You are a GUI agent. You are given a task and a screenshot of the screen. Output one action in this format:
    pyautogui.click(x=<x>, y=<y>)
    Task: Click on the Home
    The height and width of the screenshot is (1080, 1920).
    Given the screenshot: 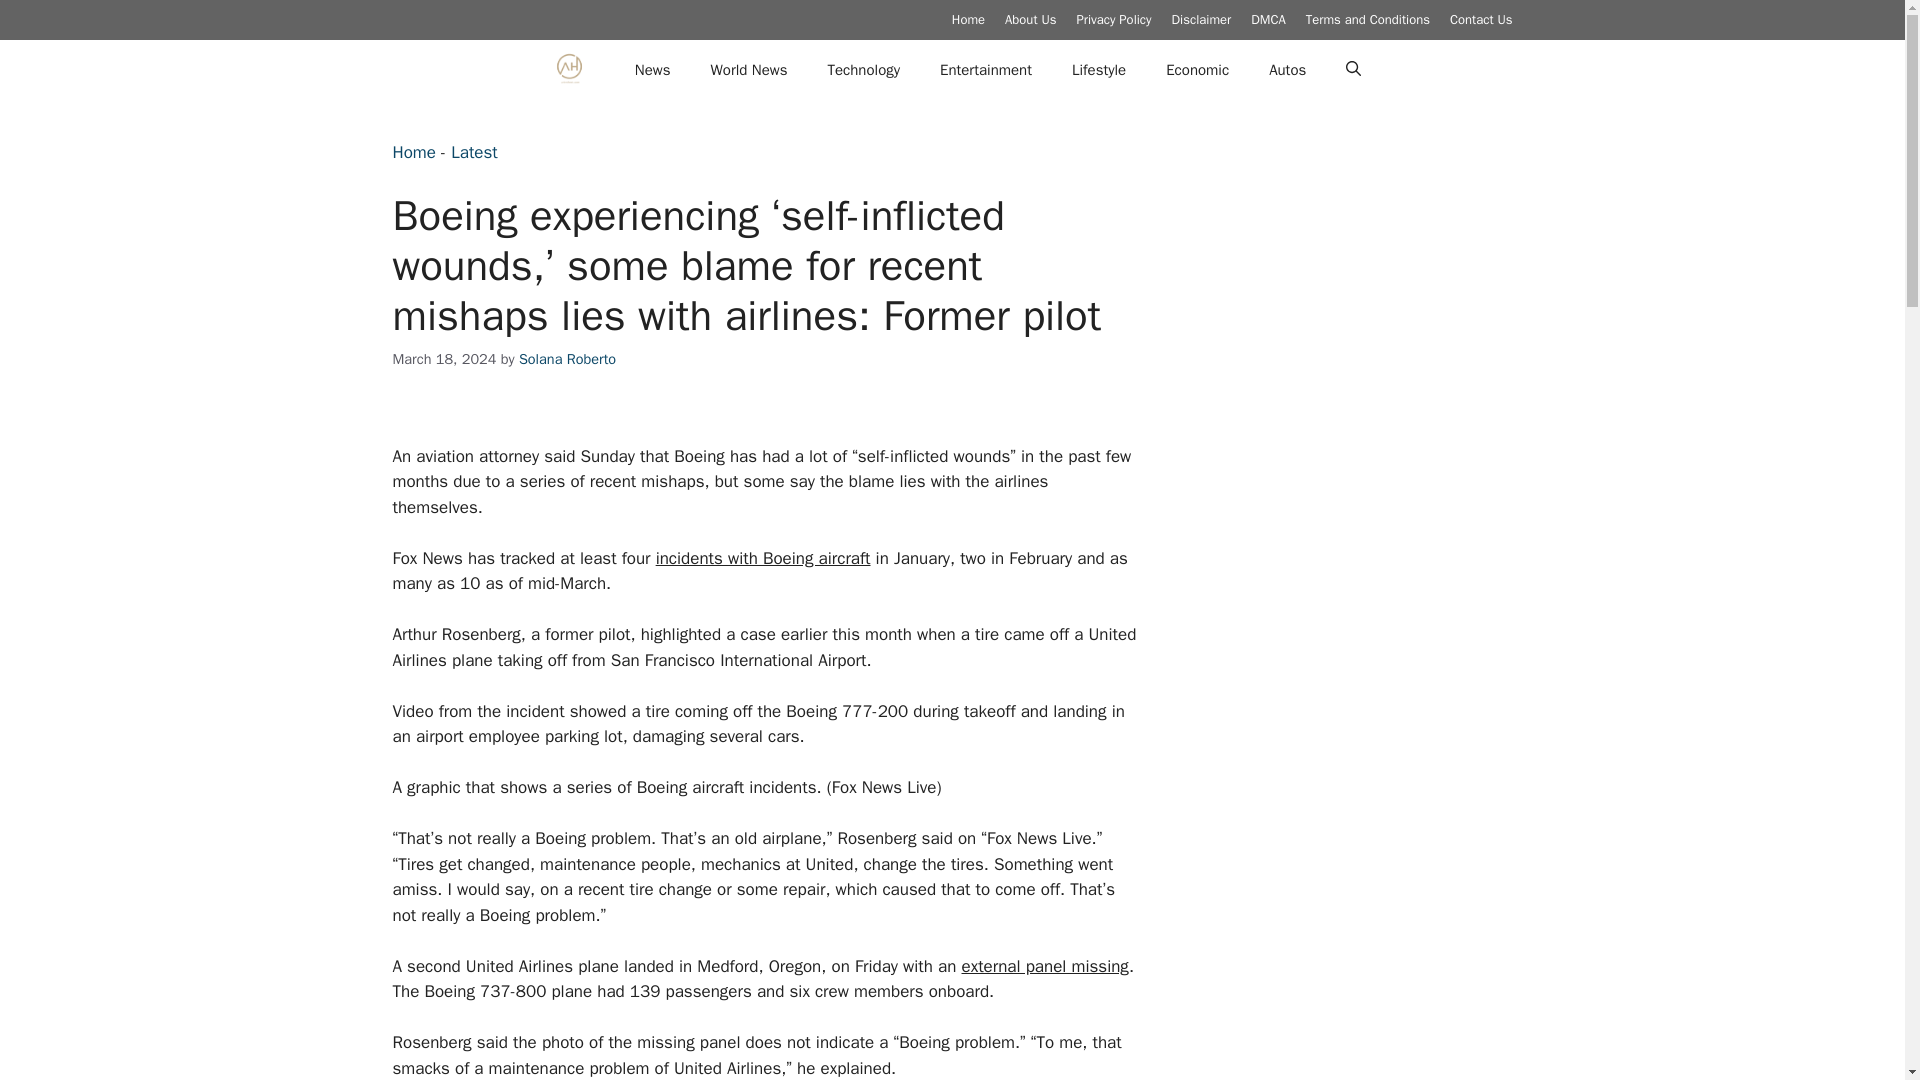 What is the action you would take?
    pyautogui.click(x=413, y=152)
    